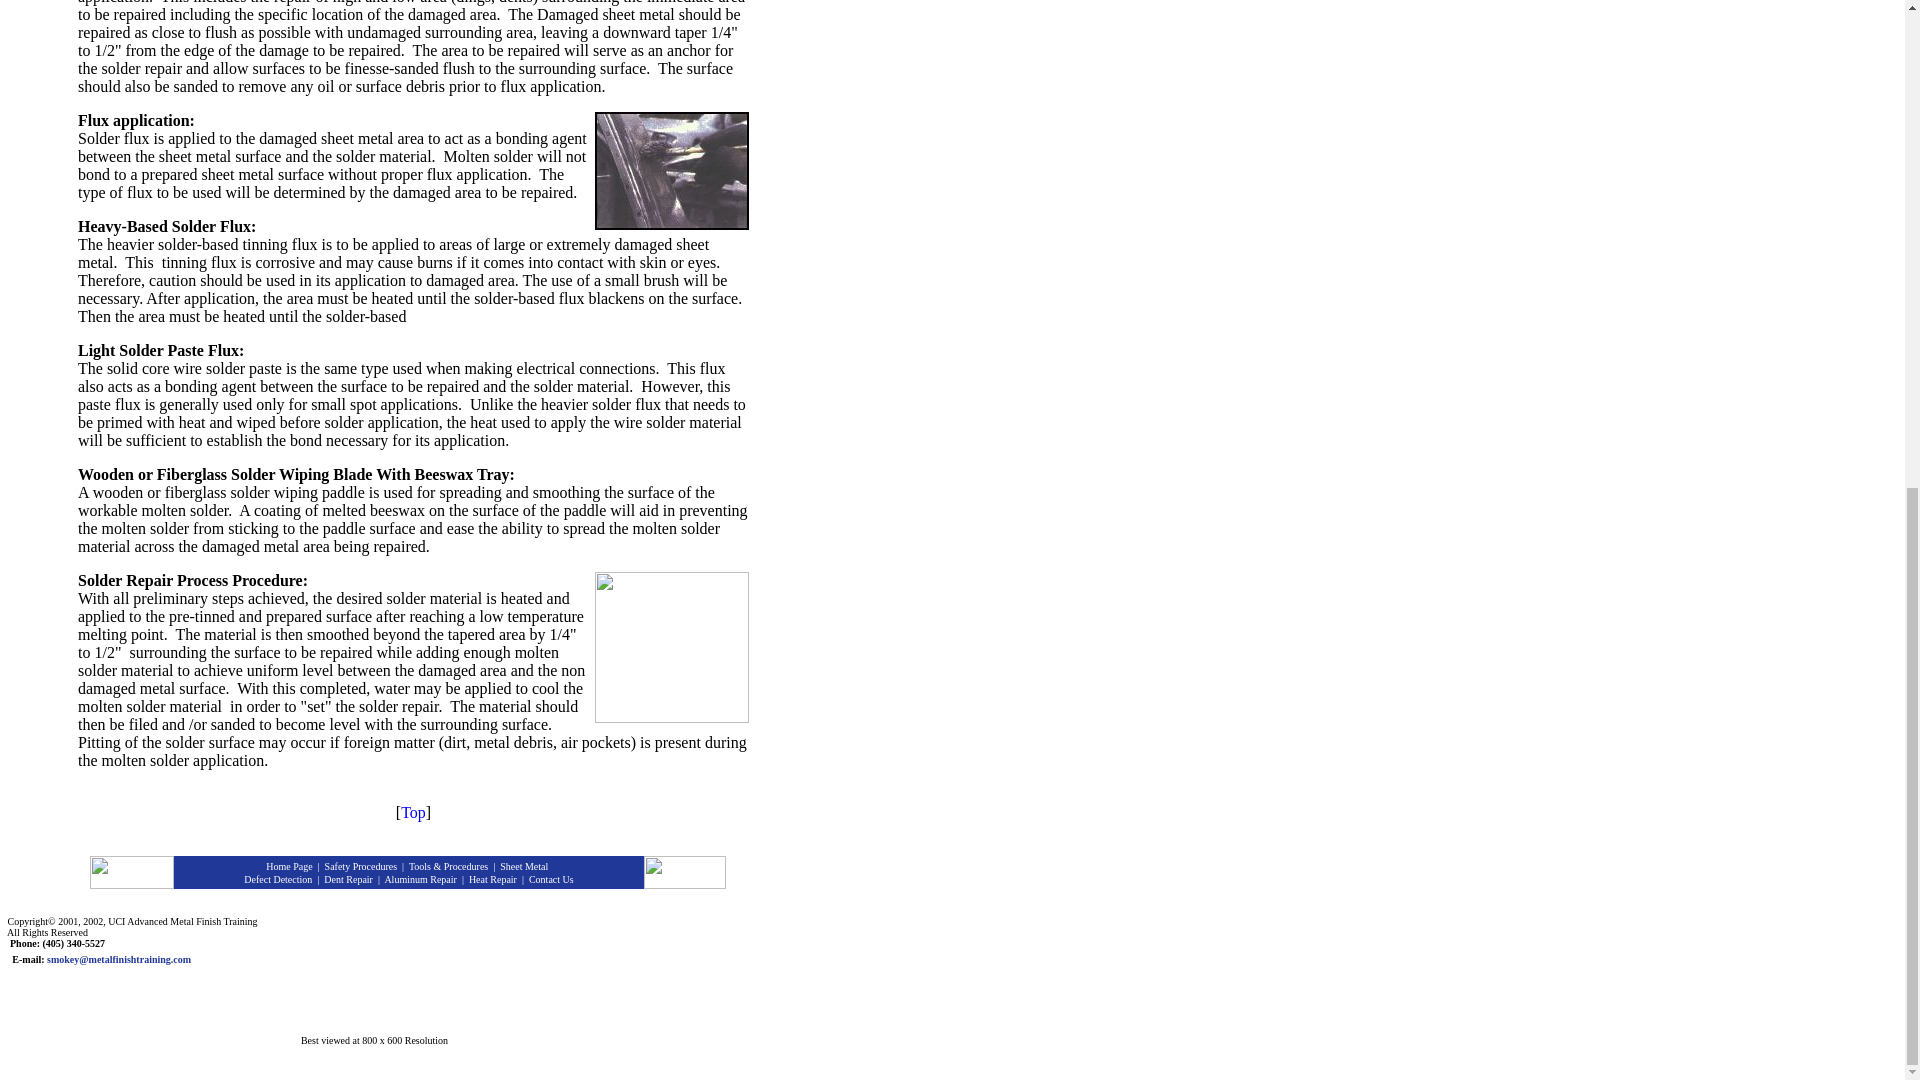 This screenshot has width=1920, height=1080. Describe the element at coordinates (277, 878) in the screenshot. I see `Defect Detection` at that location.